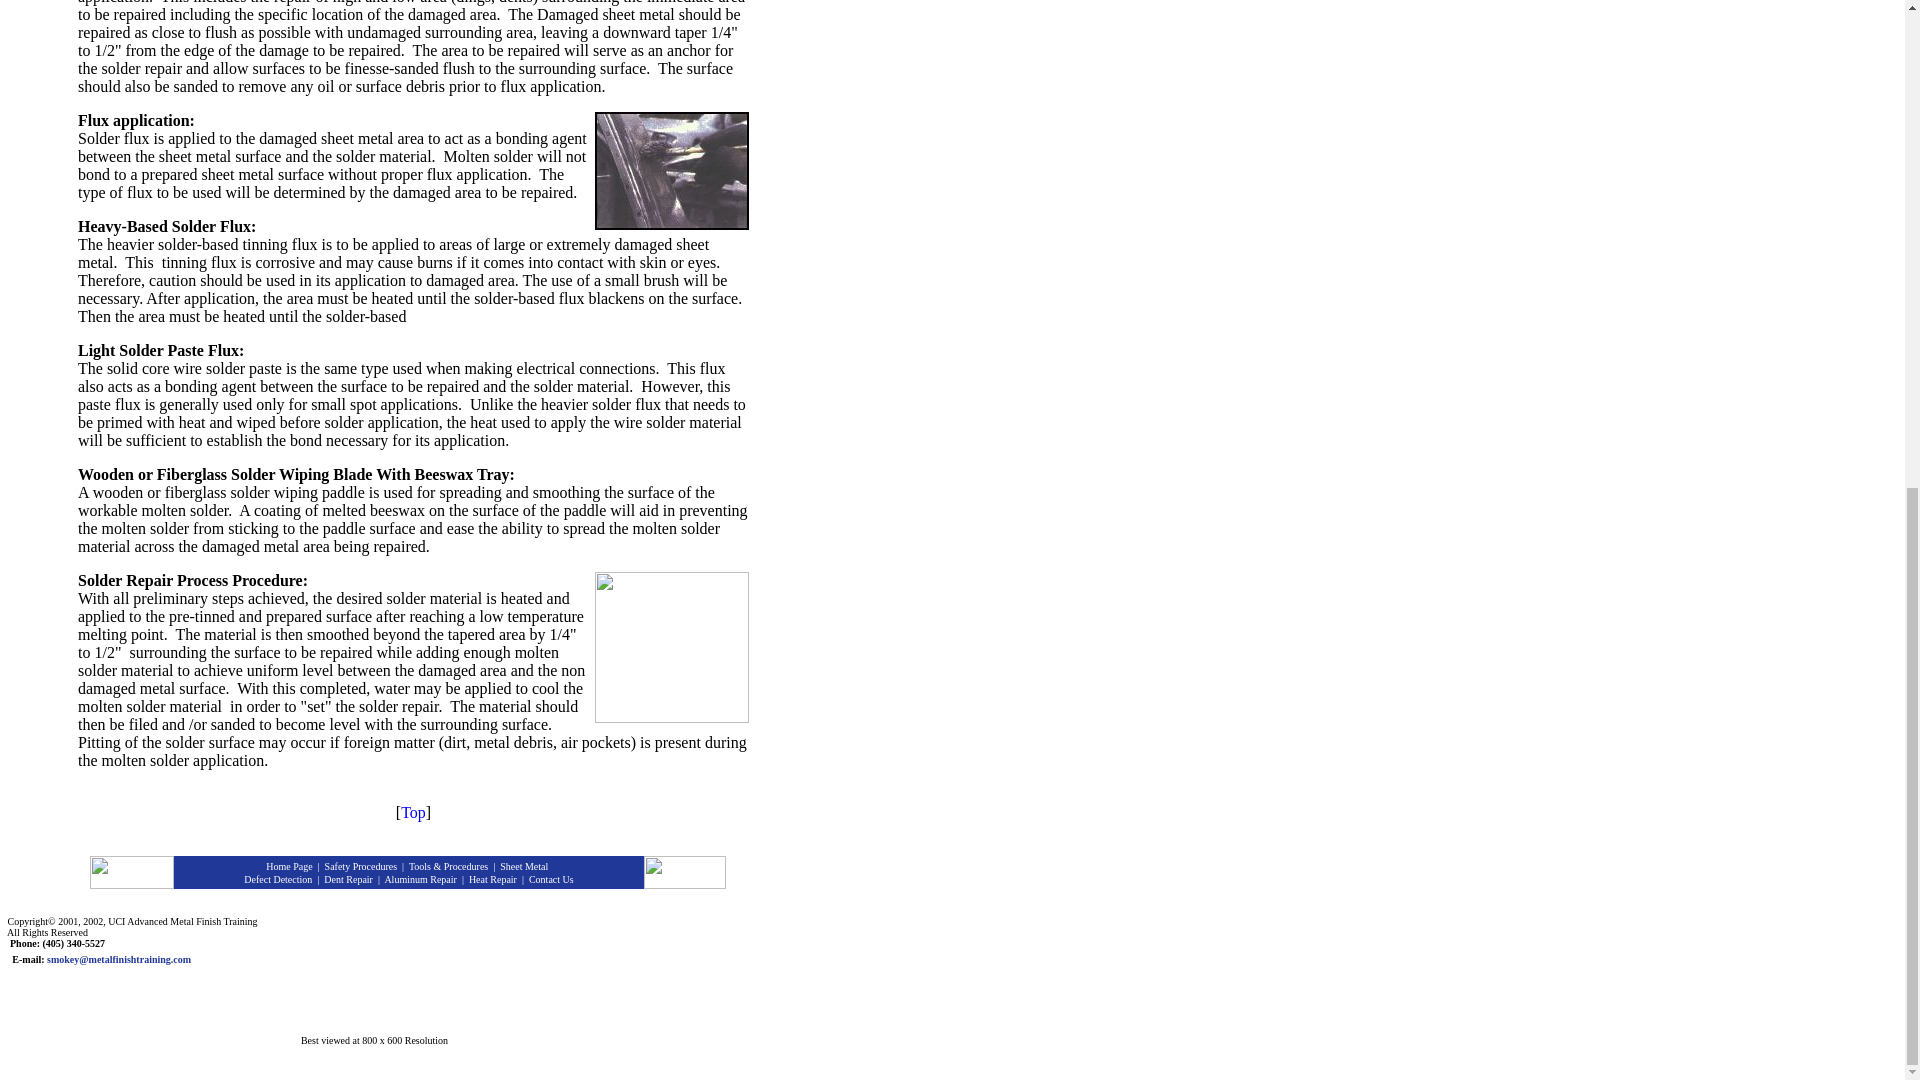 This screenshot has width=1920, height=1080. Describe the element at coordinates (277, 878) in the screenshot. I see `Defect Detection` at that location.